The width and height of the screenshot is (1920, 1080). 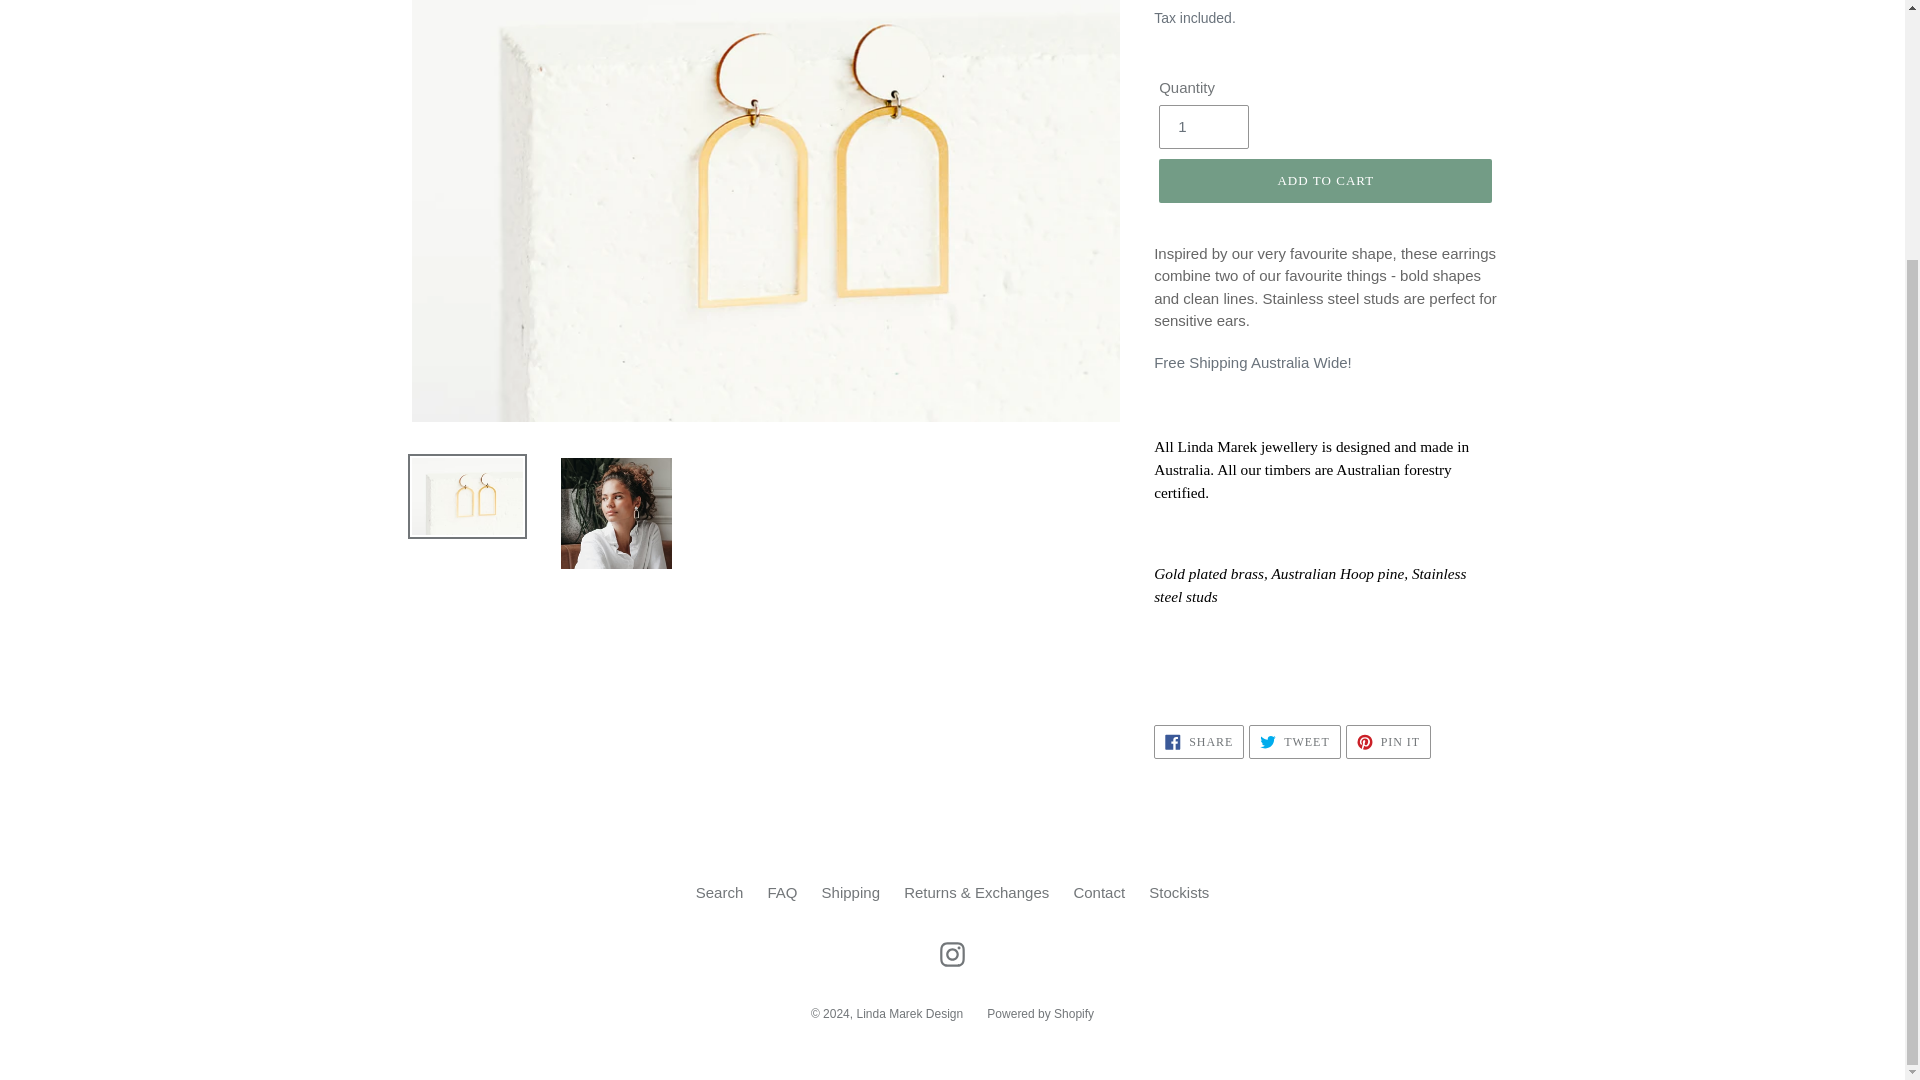 I want to click on Linda Marek Design, so click(x=1040, y=1013).